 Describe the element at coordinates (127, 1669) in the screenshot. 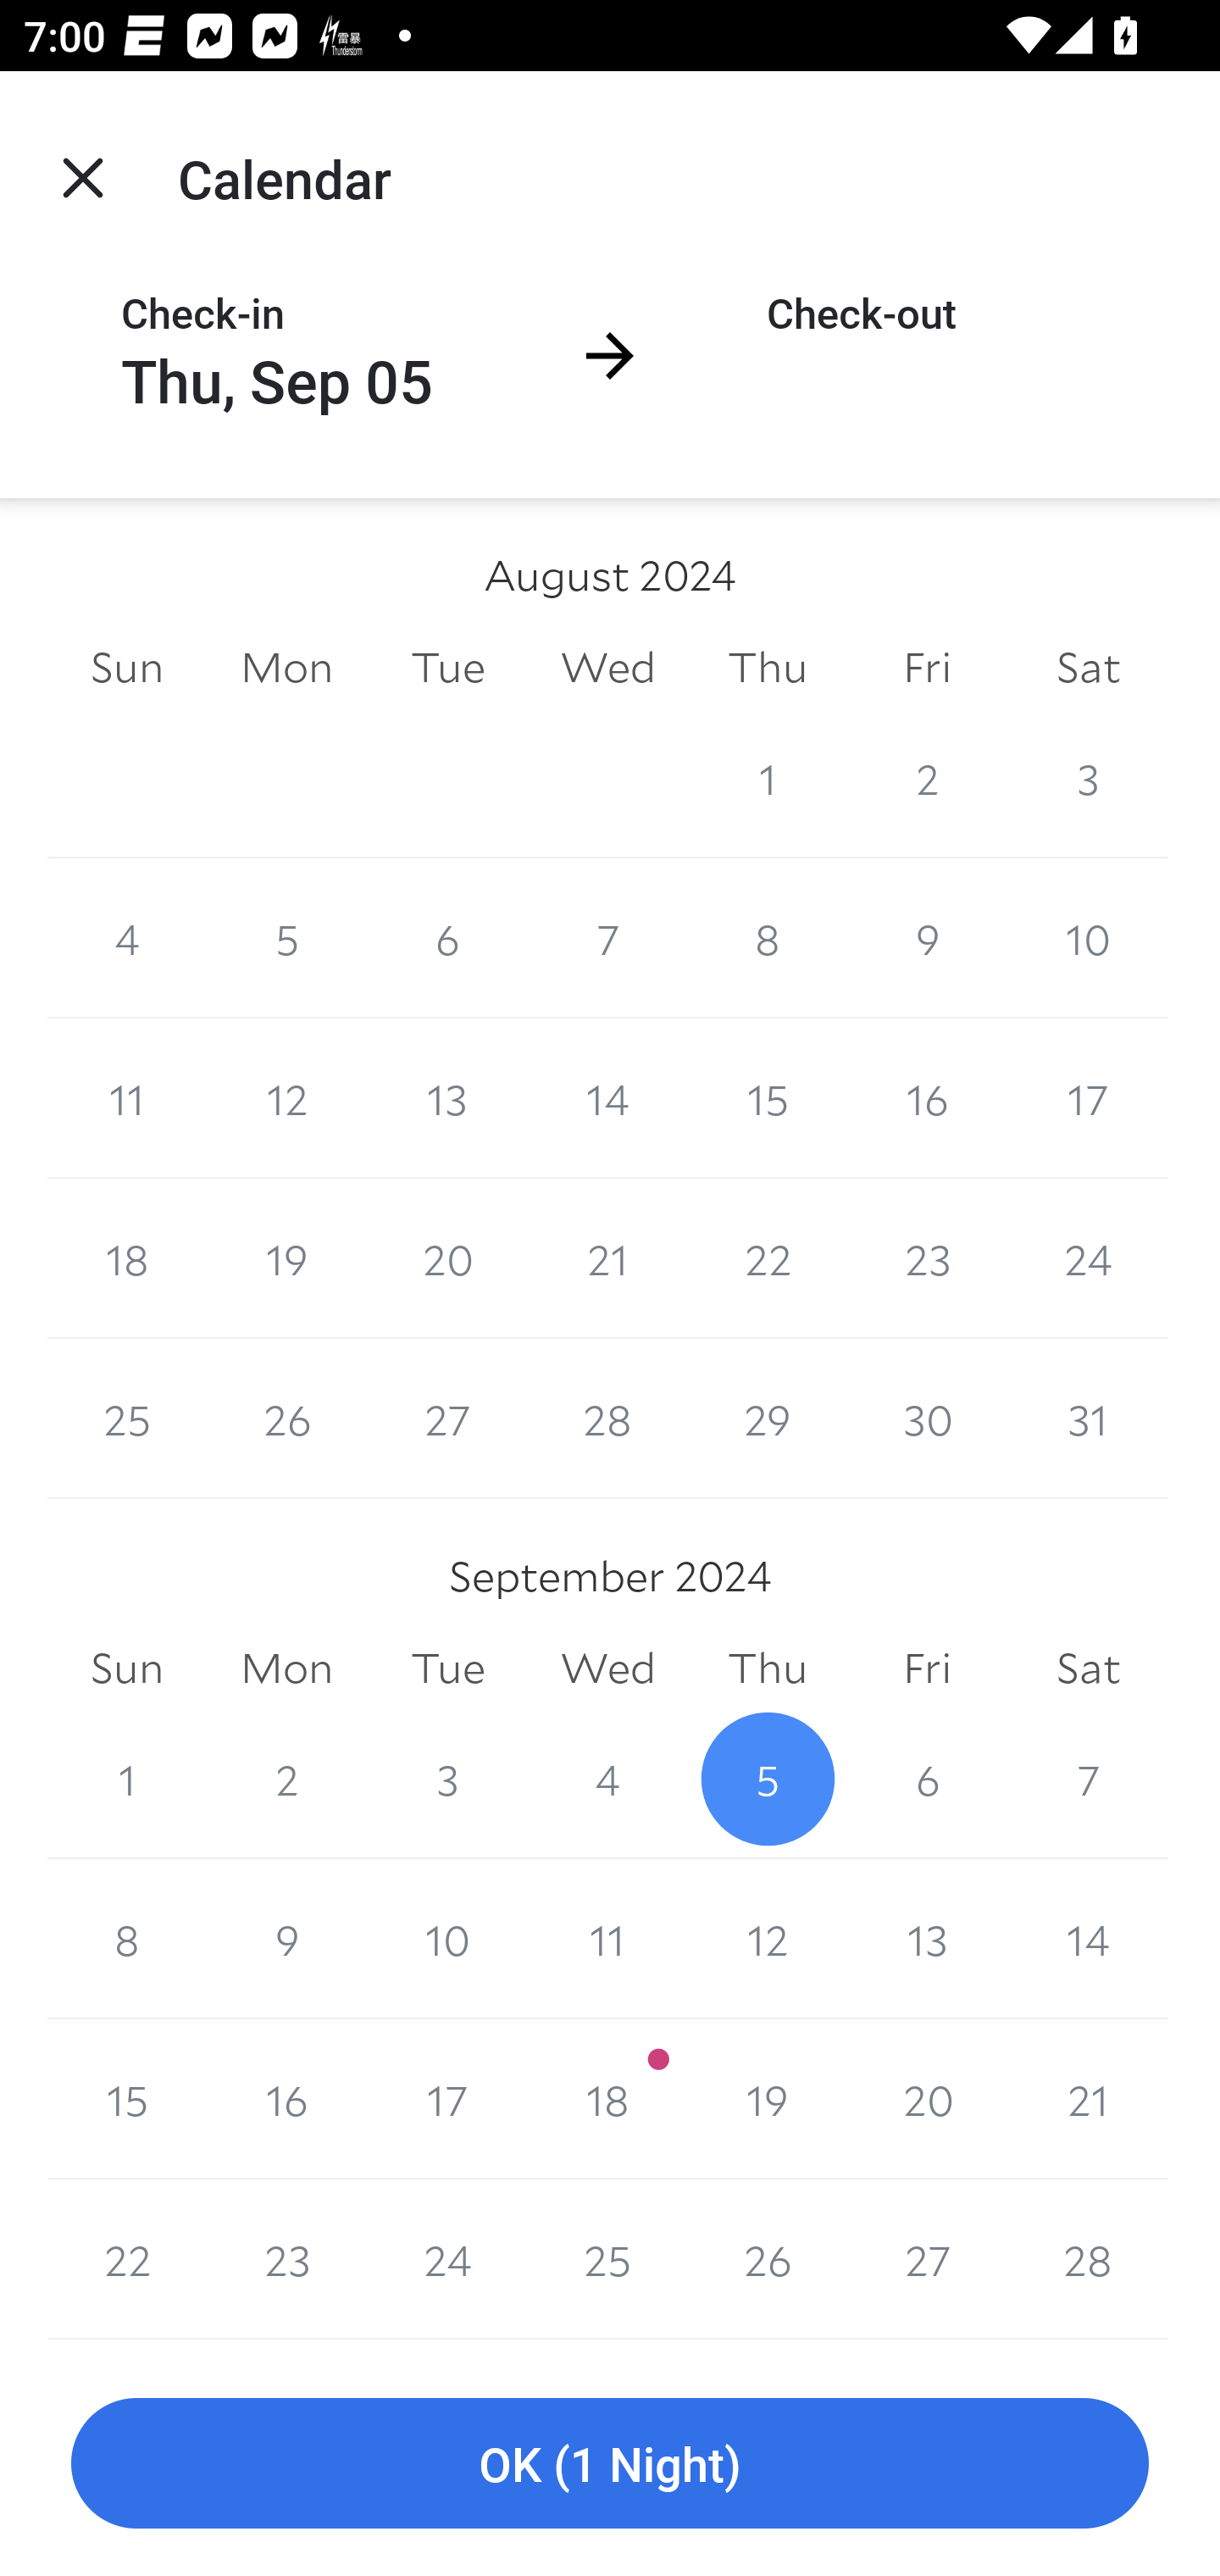

I see `Sun` at that location.